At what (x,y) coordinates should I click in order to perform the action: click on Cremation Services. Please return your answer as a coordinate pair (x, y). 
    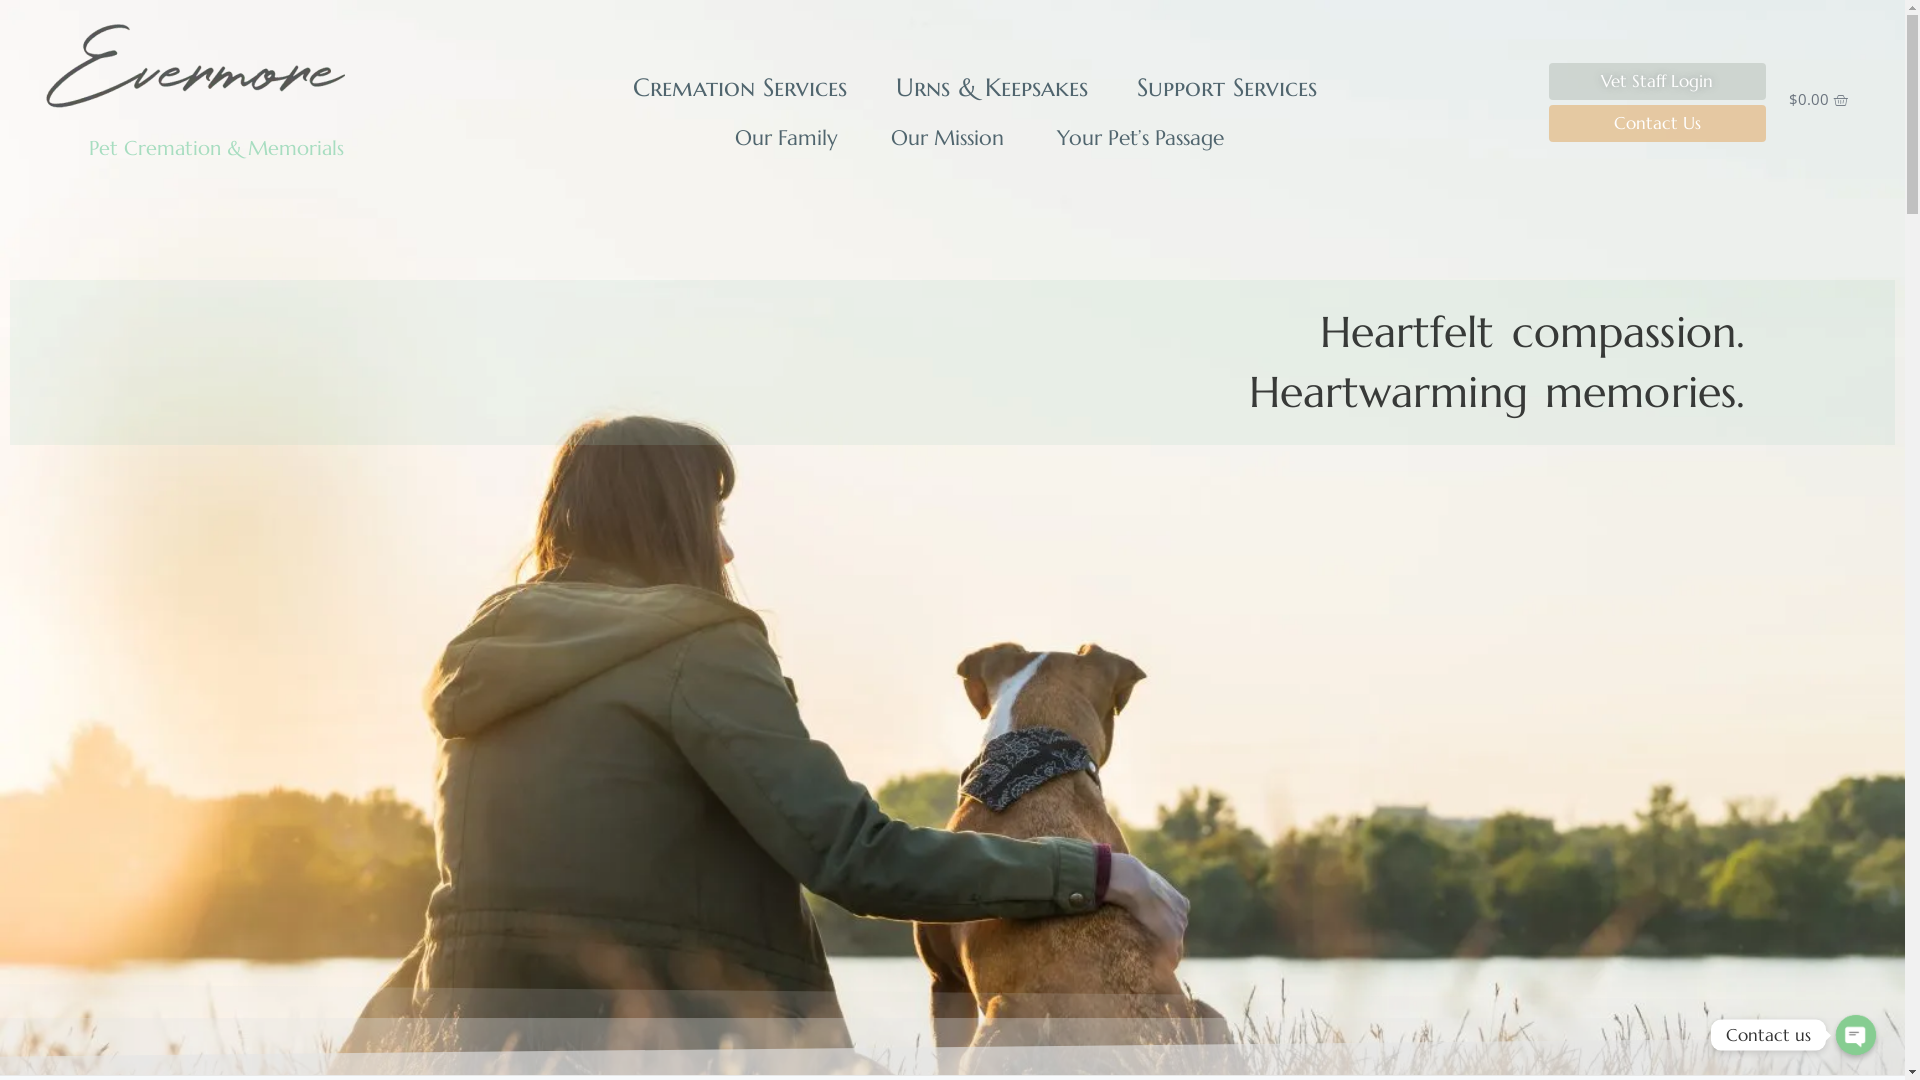
    Looking at the image, I should click on (745, 88).